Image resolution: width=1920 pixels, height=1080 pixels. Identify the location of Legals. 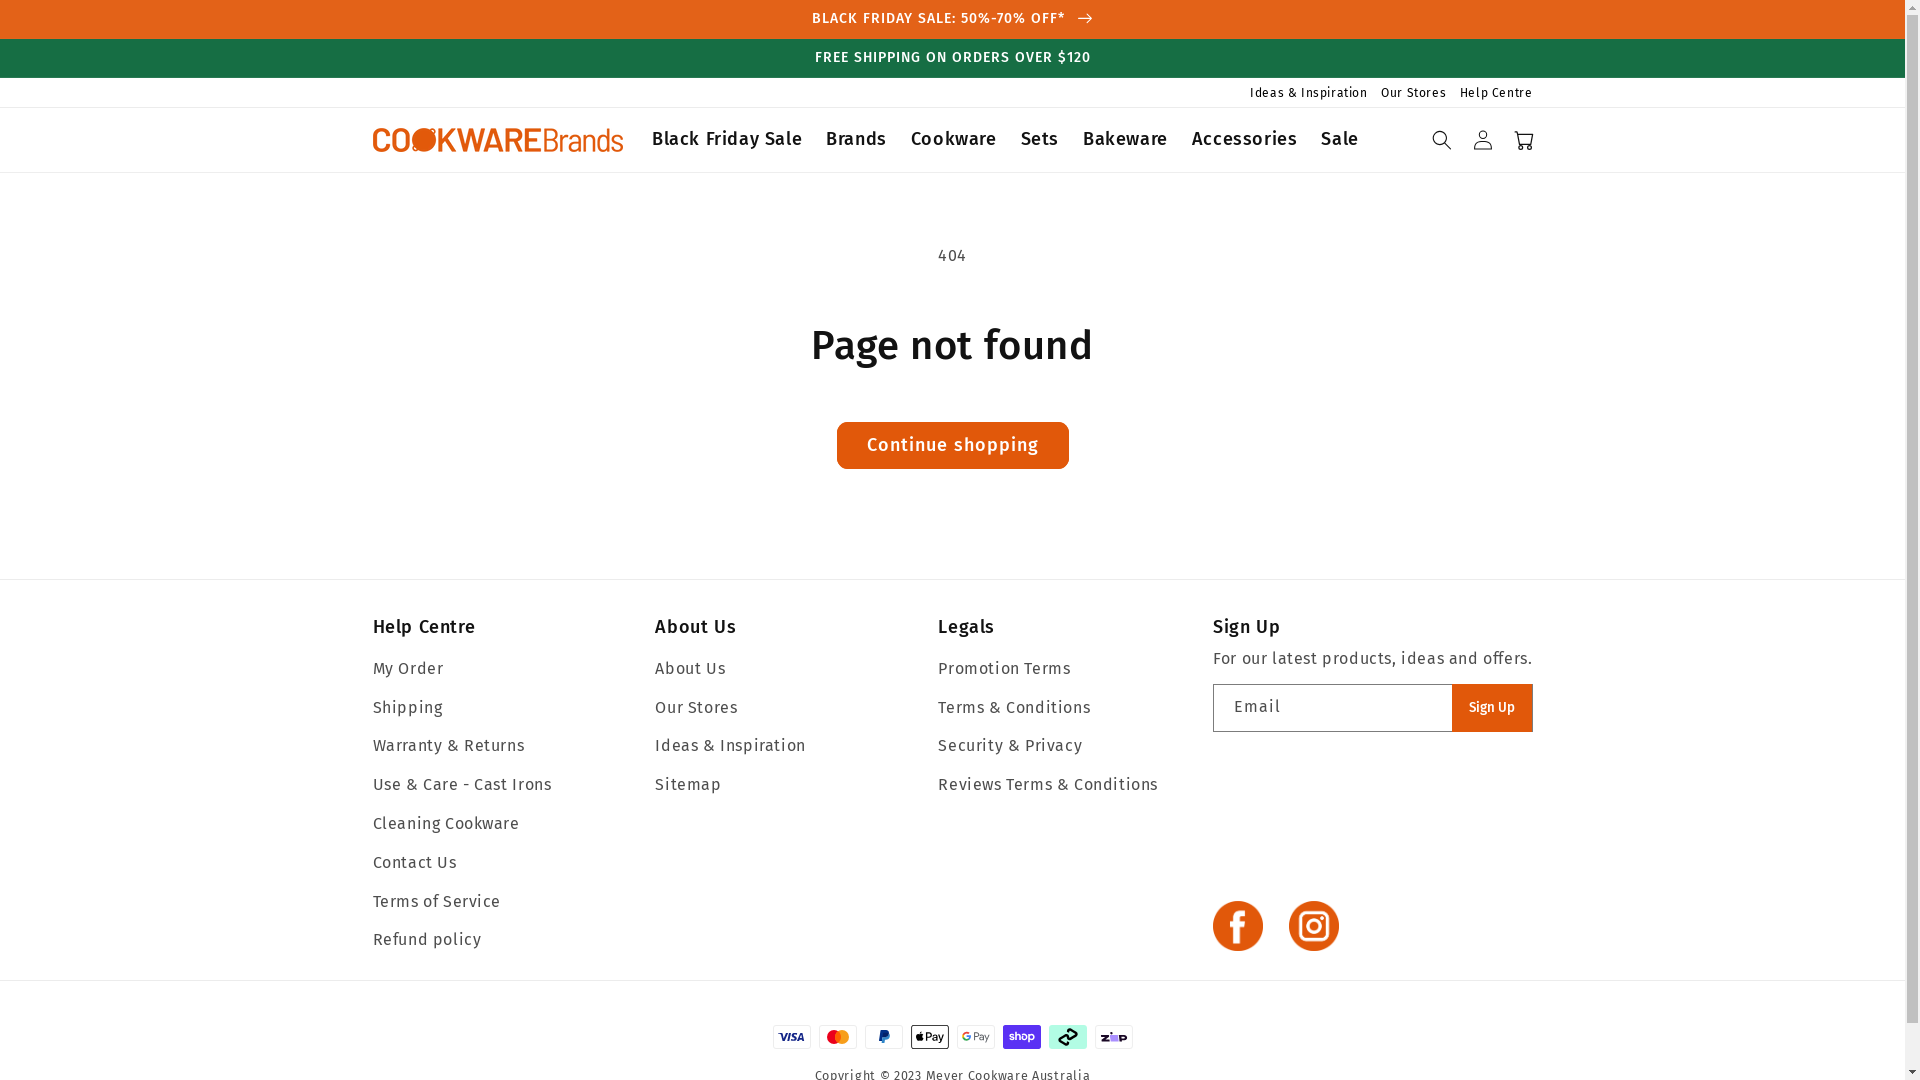
(1076, 628).